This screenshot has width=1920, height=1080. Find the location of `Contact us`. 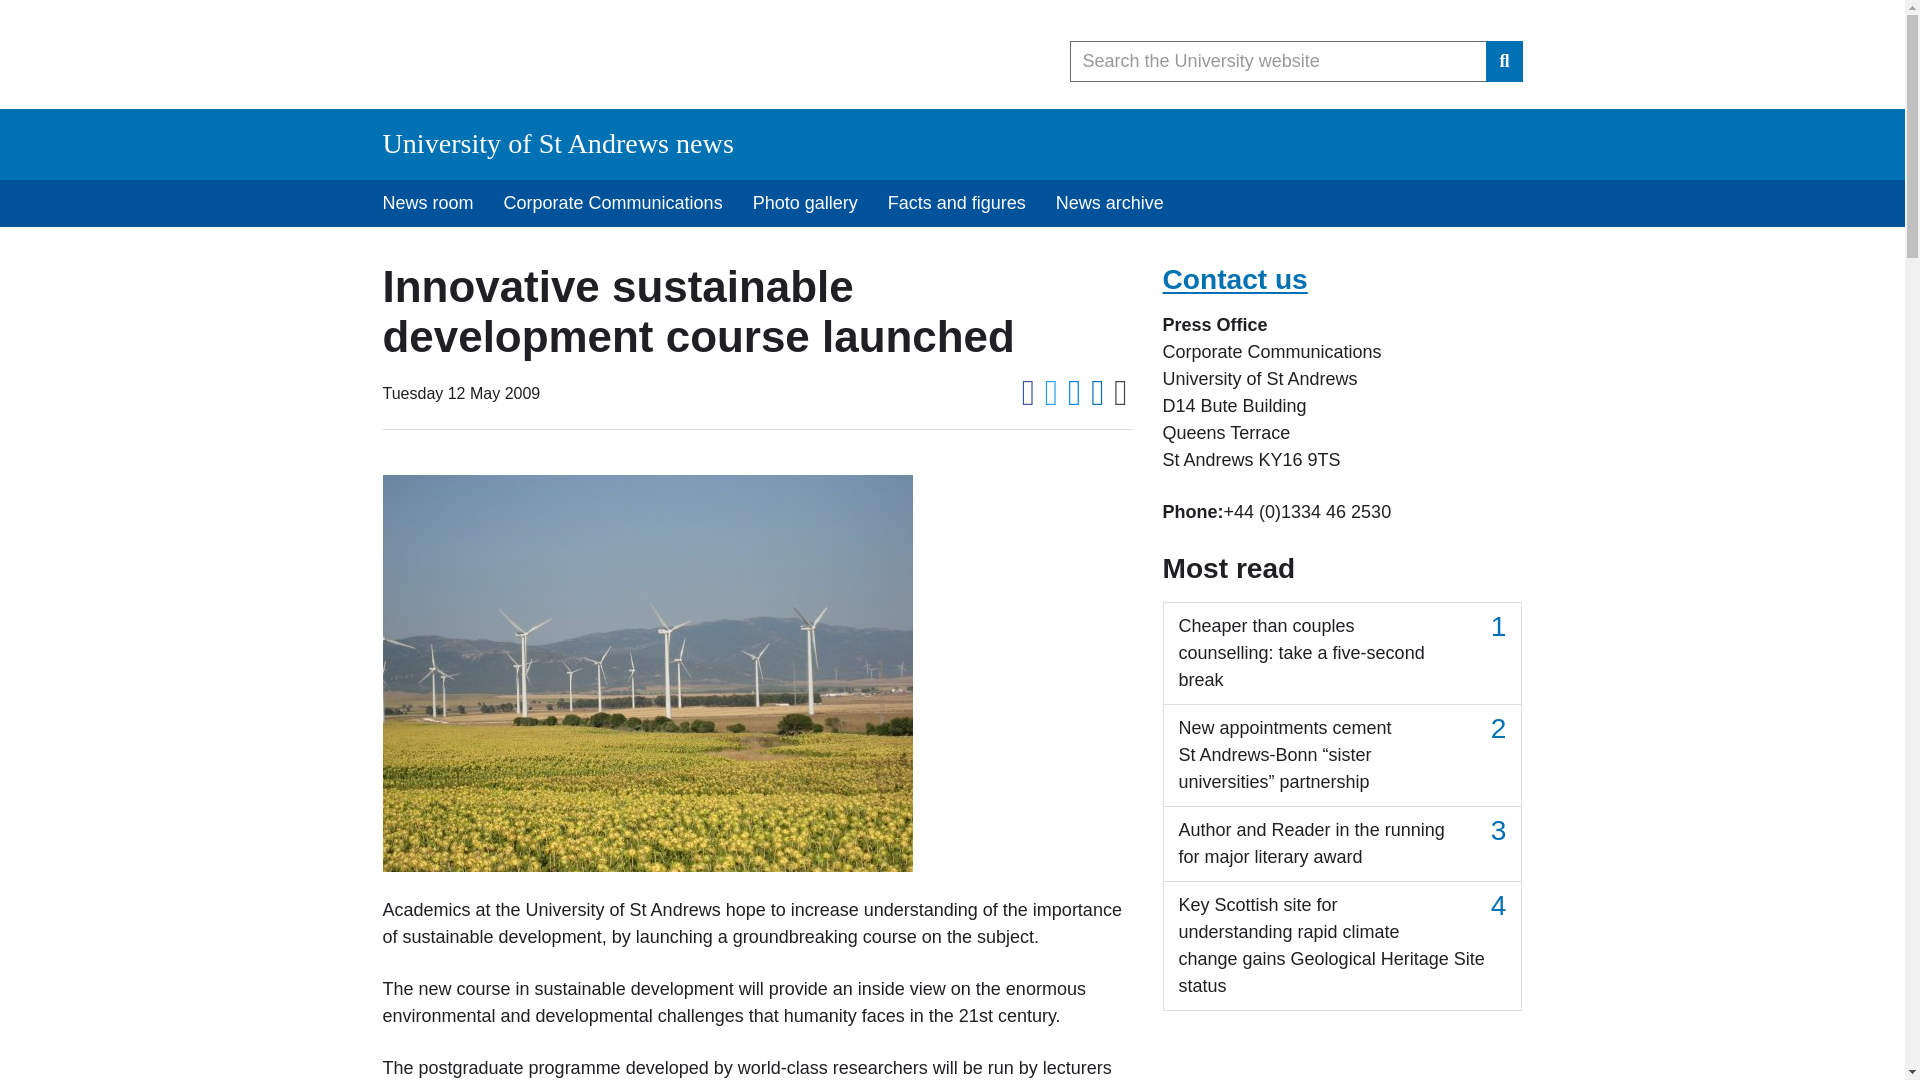

Contact us is located at coordinates (1234, 278).